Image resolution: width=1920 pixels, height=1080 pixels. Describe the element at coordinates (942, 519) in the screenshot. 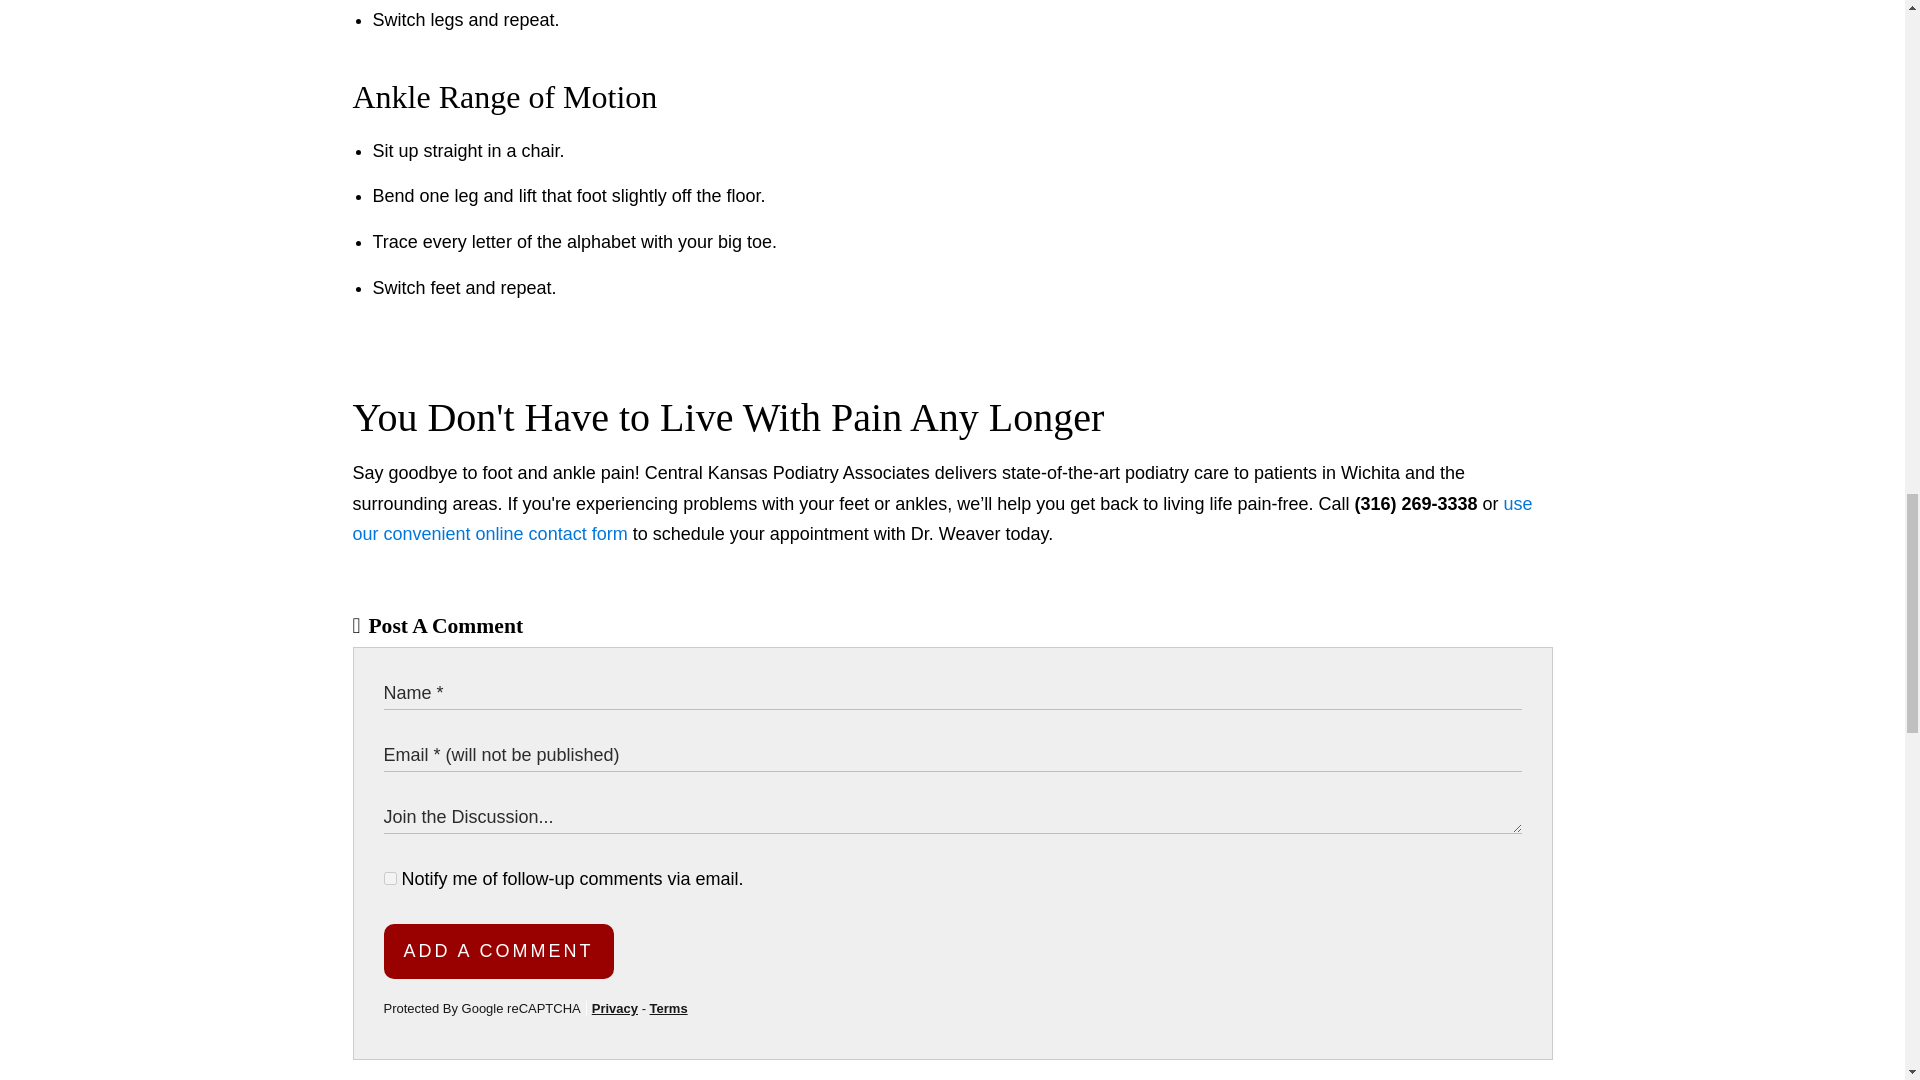

I see `use our convenient online contact form` at that location.